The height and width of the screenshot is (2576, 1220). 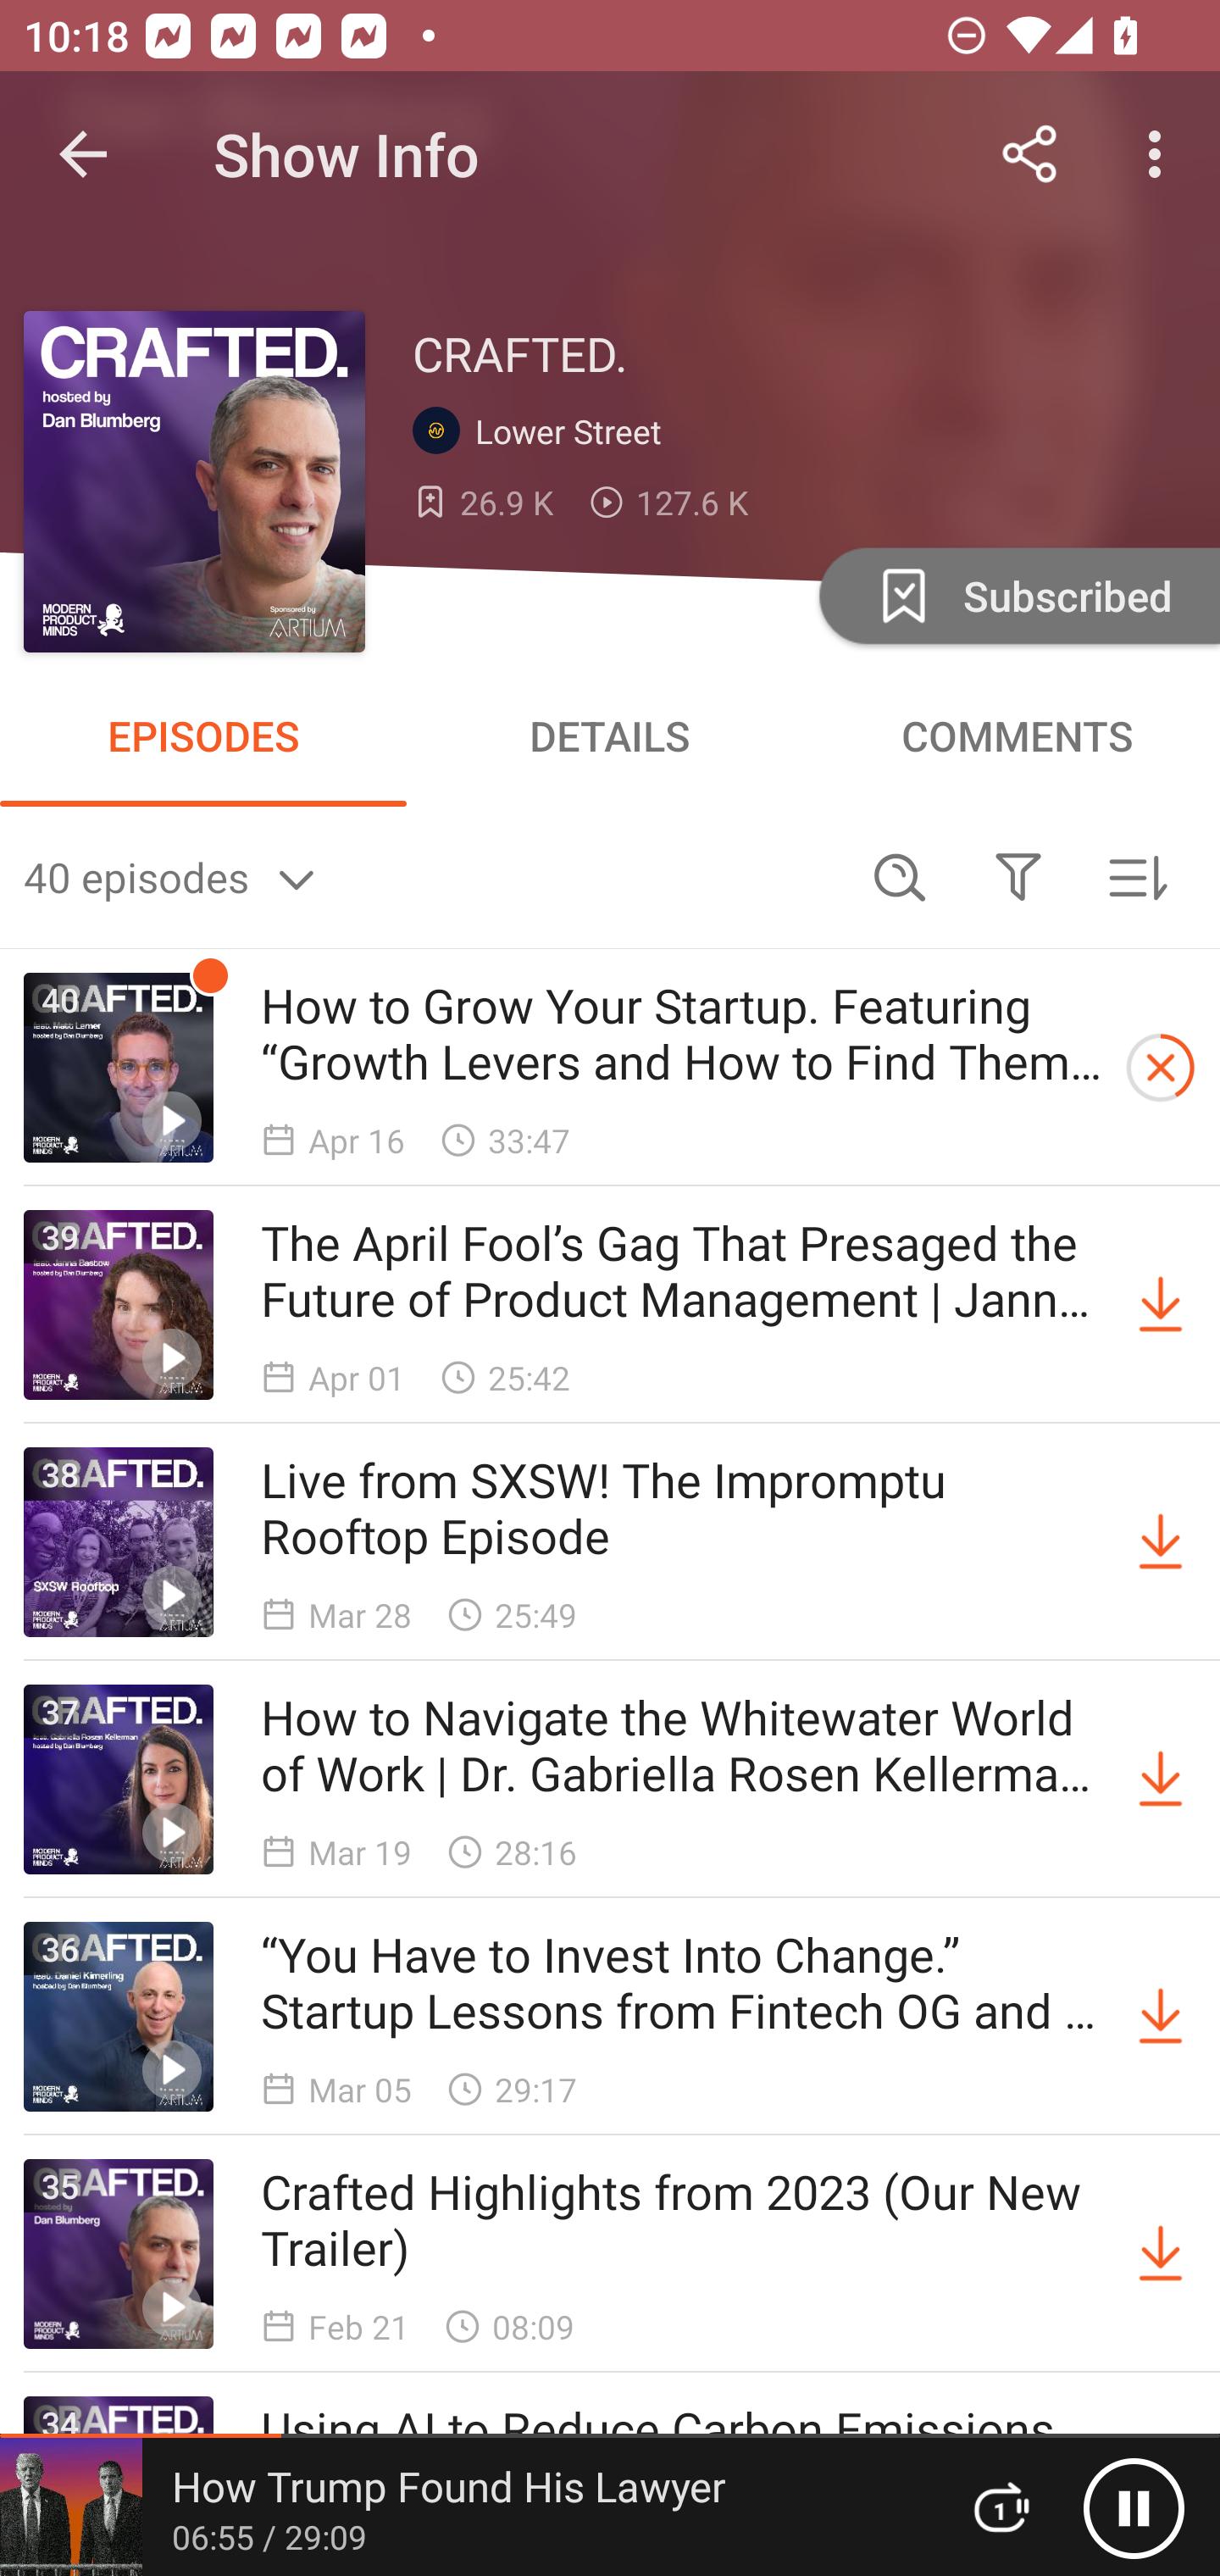 What do you see at coordinates (1161, 1068) in the screenshot?
I see `Cancel Downloading` at bounding box center [1161, 1068].